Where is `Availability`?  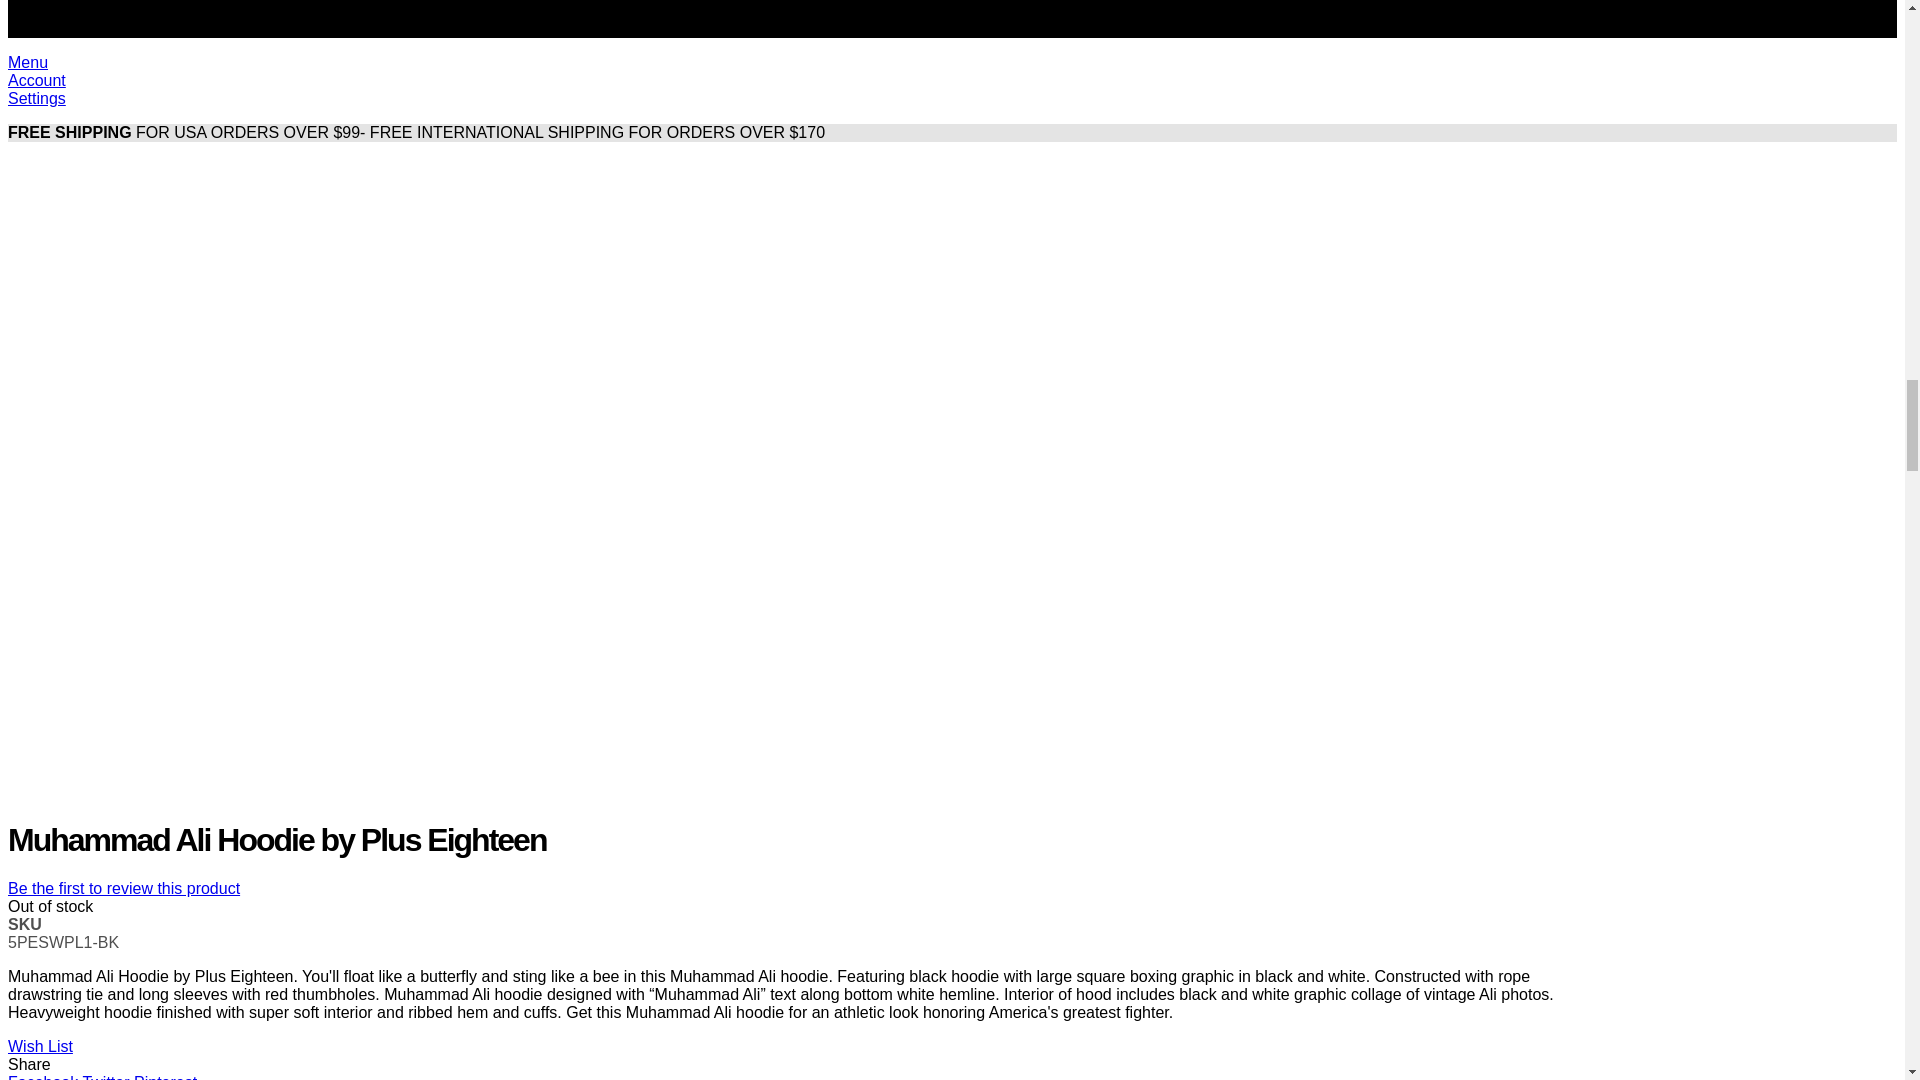 Availability is located at coordinates (788, 906).